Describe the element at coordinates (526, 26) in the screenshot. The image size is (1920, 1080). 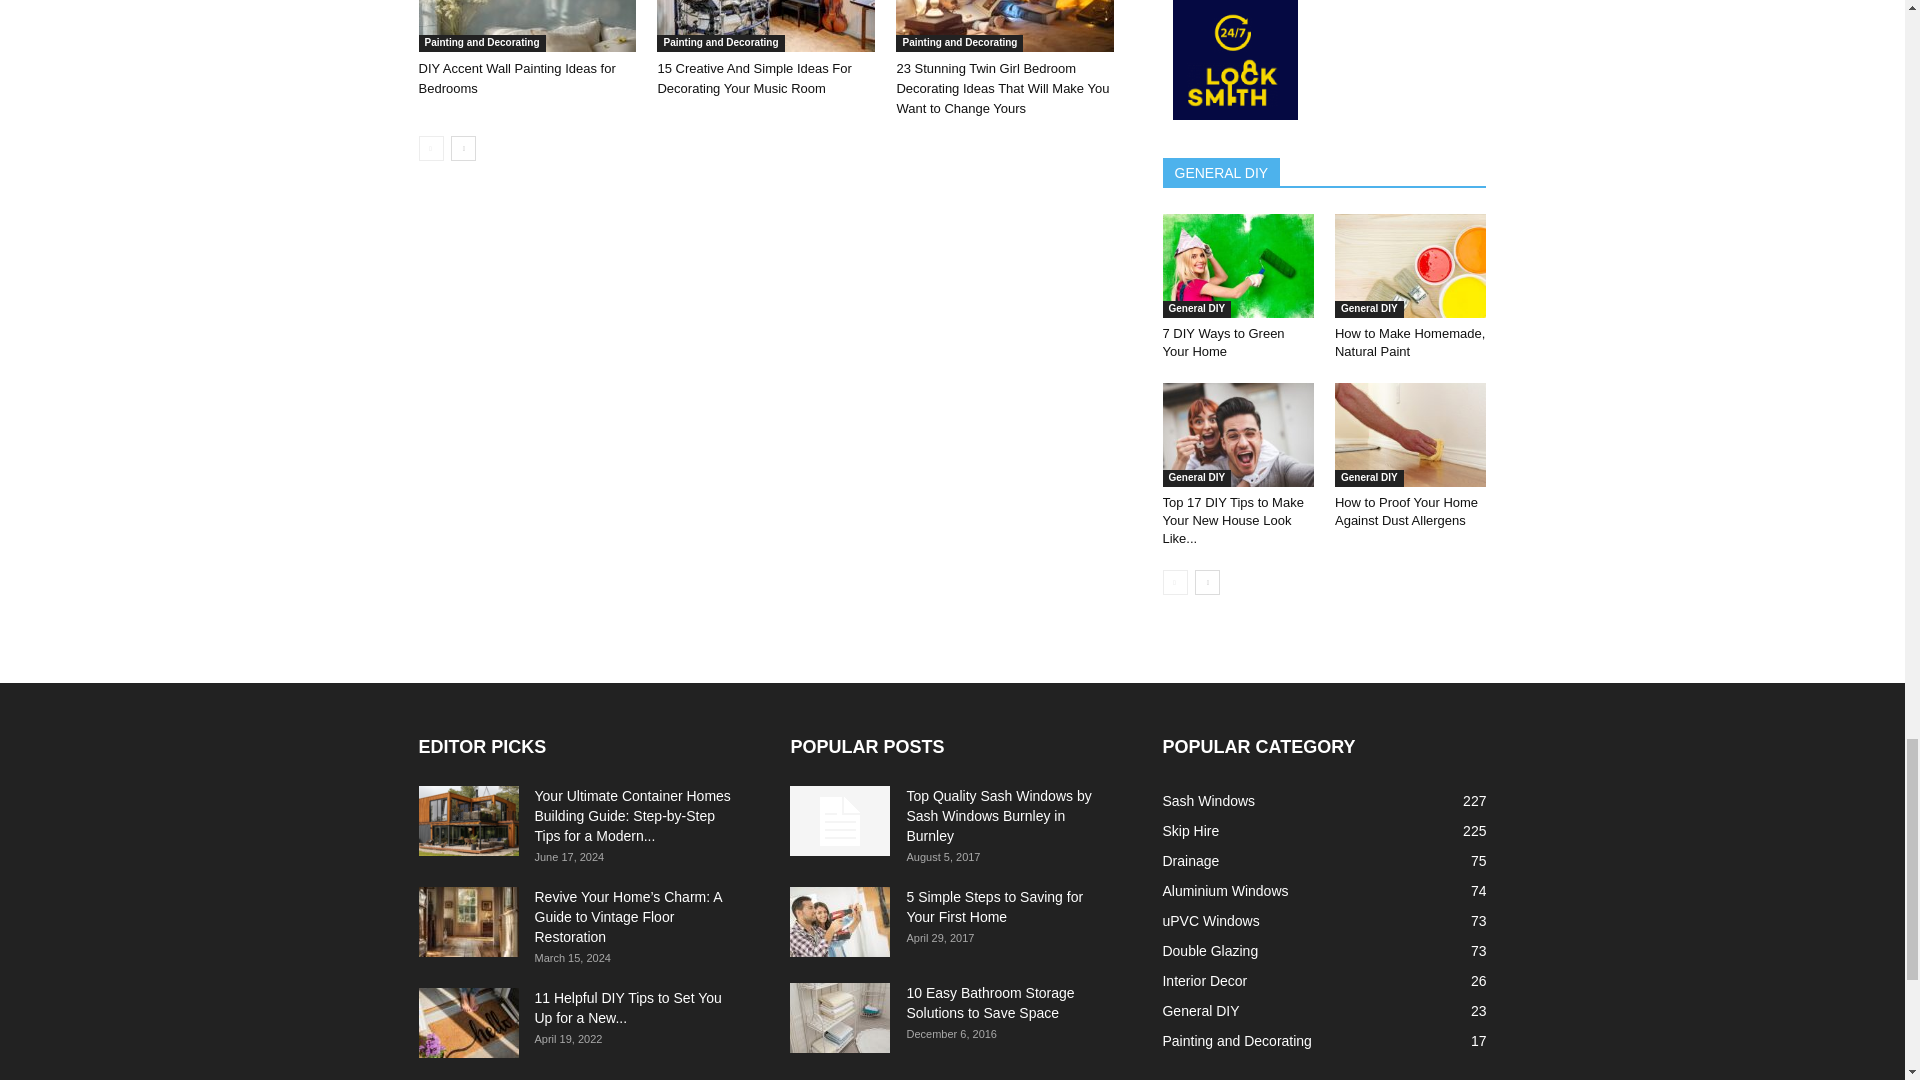
I see `DIY Accent Wall Painting Ideas for Bedrooms` at that location.